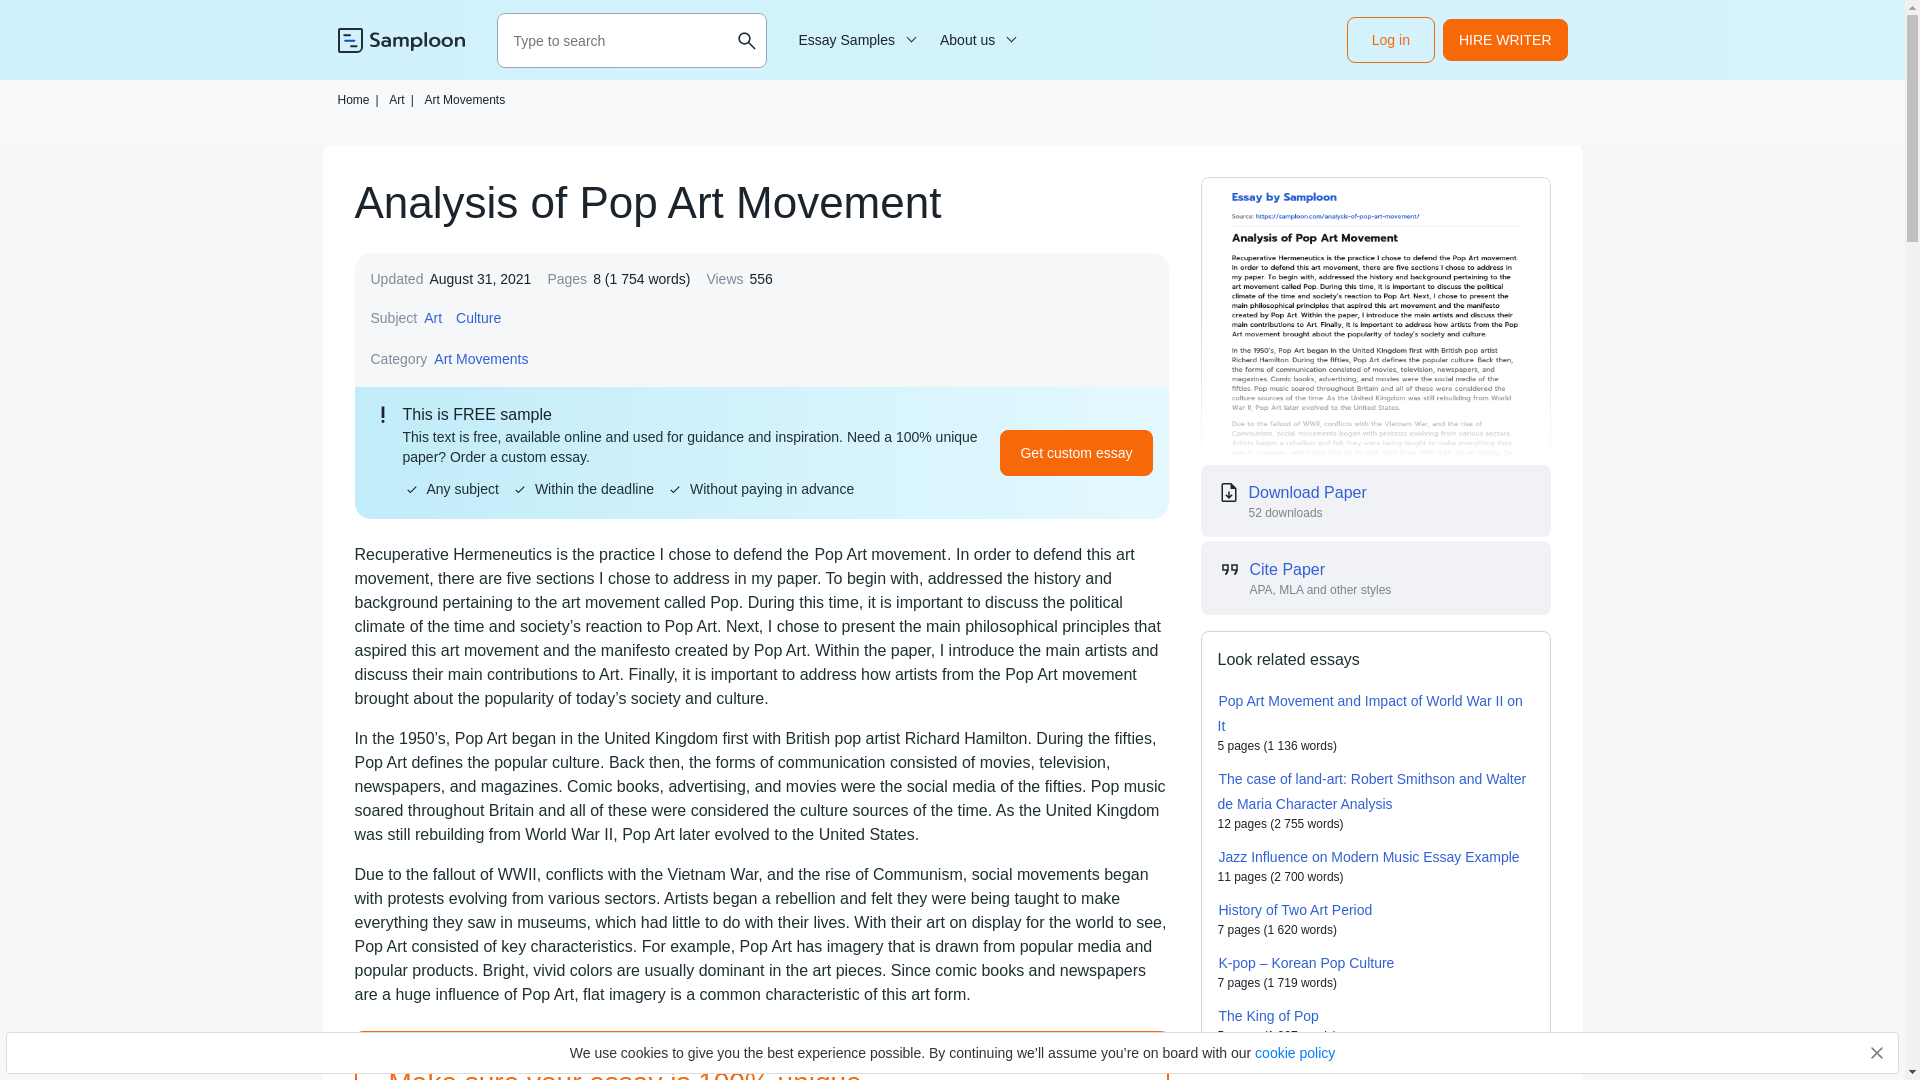  What do you see at coordinates (464, 99) in the screenshot?
I see `Art Movements` at bounding box center [464, 99].